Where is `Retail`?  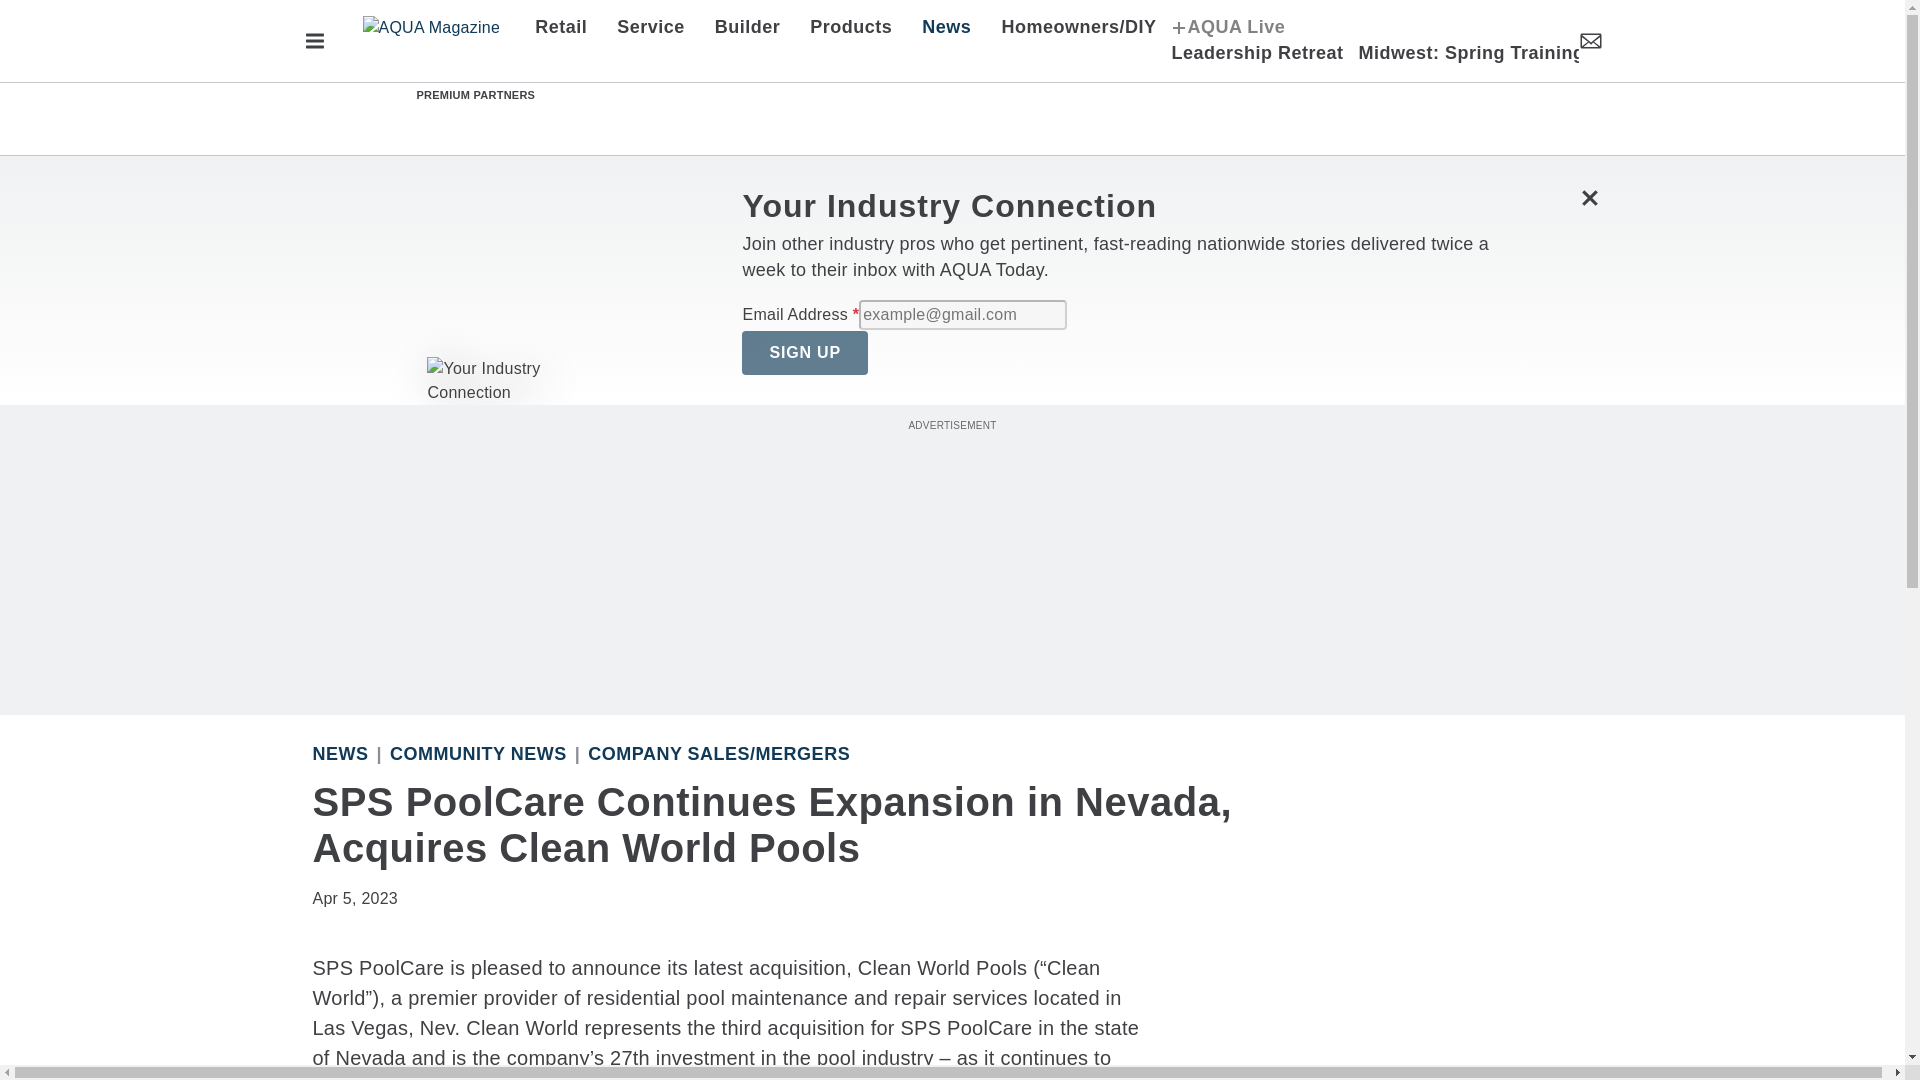 Retail is located at coordinates (568, 28).